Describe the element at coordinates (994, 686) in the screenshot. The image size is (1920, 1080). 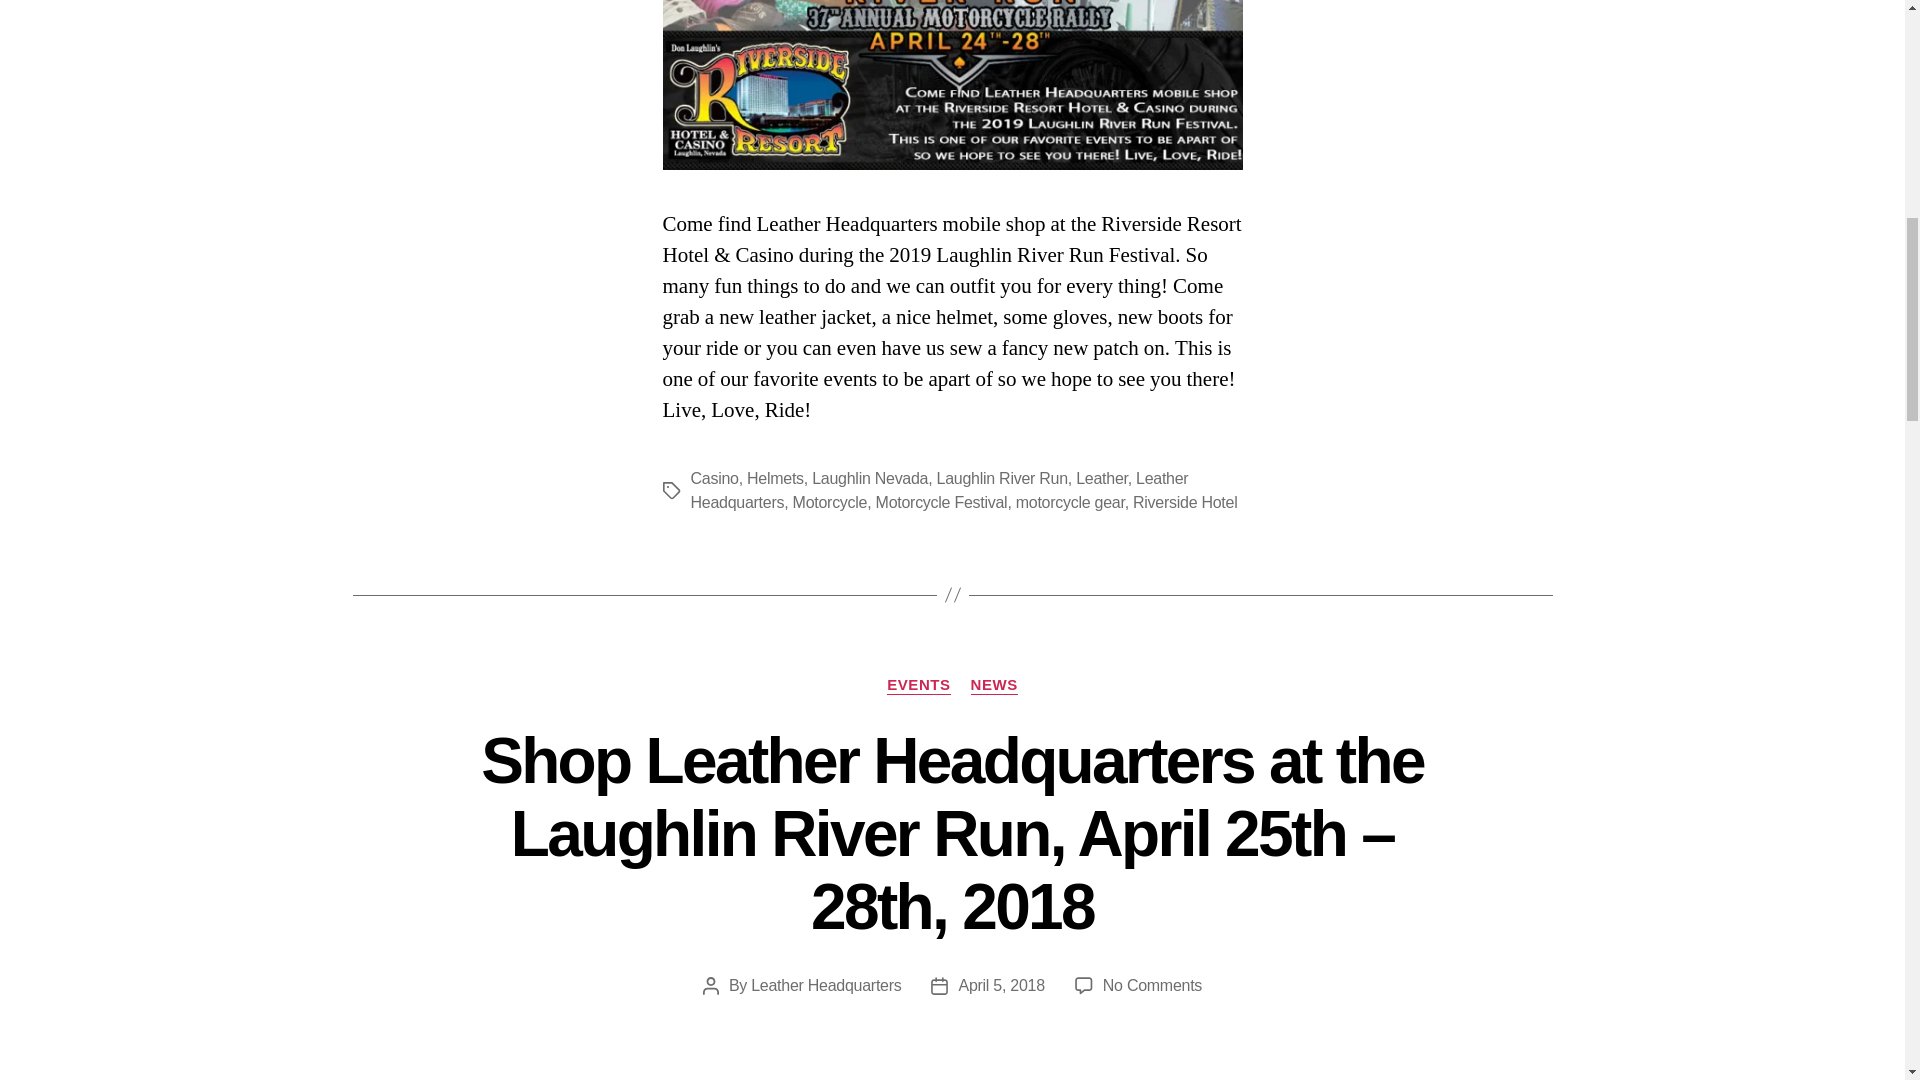
I see `NEWS` at that location.